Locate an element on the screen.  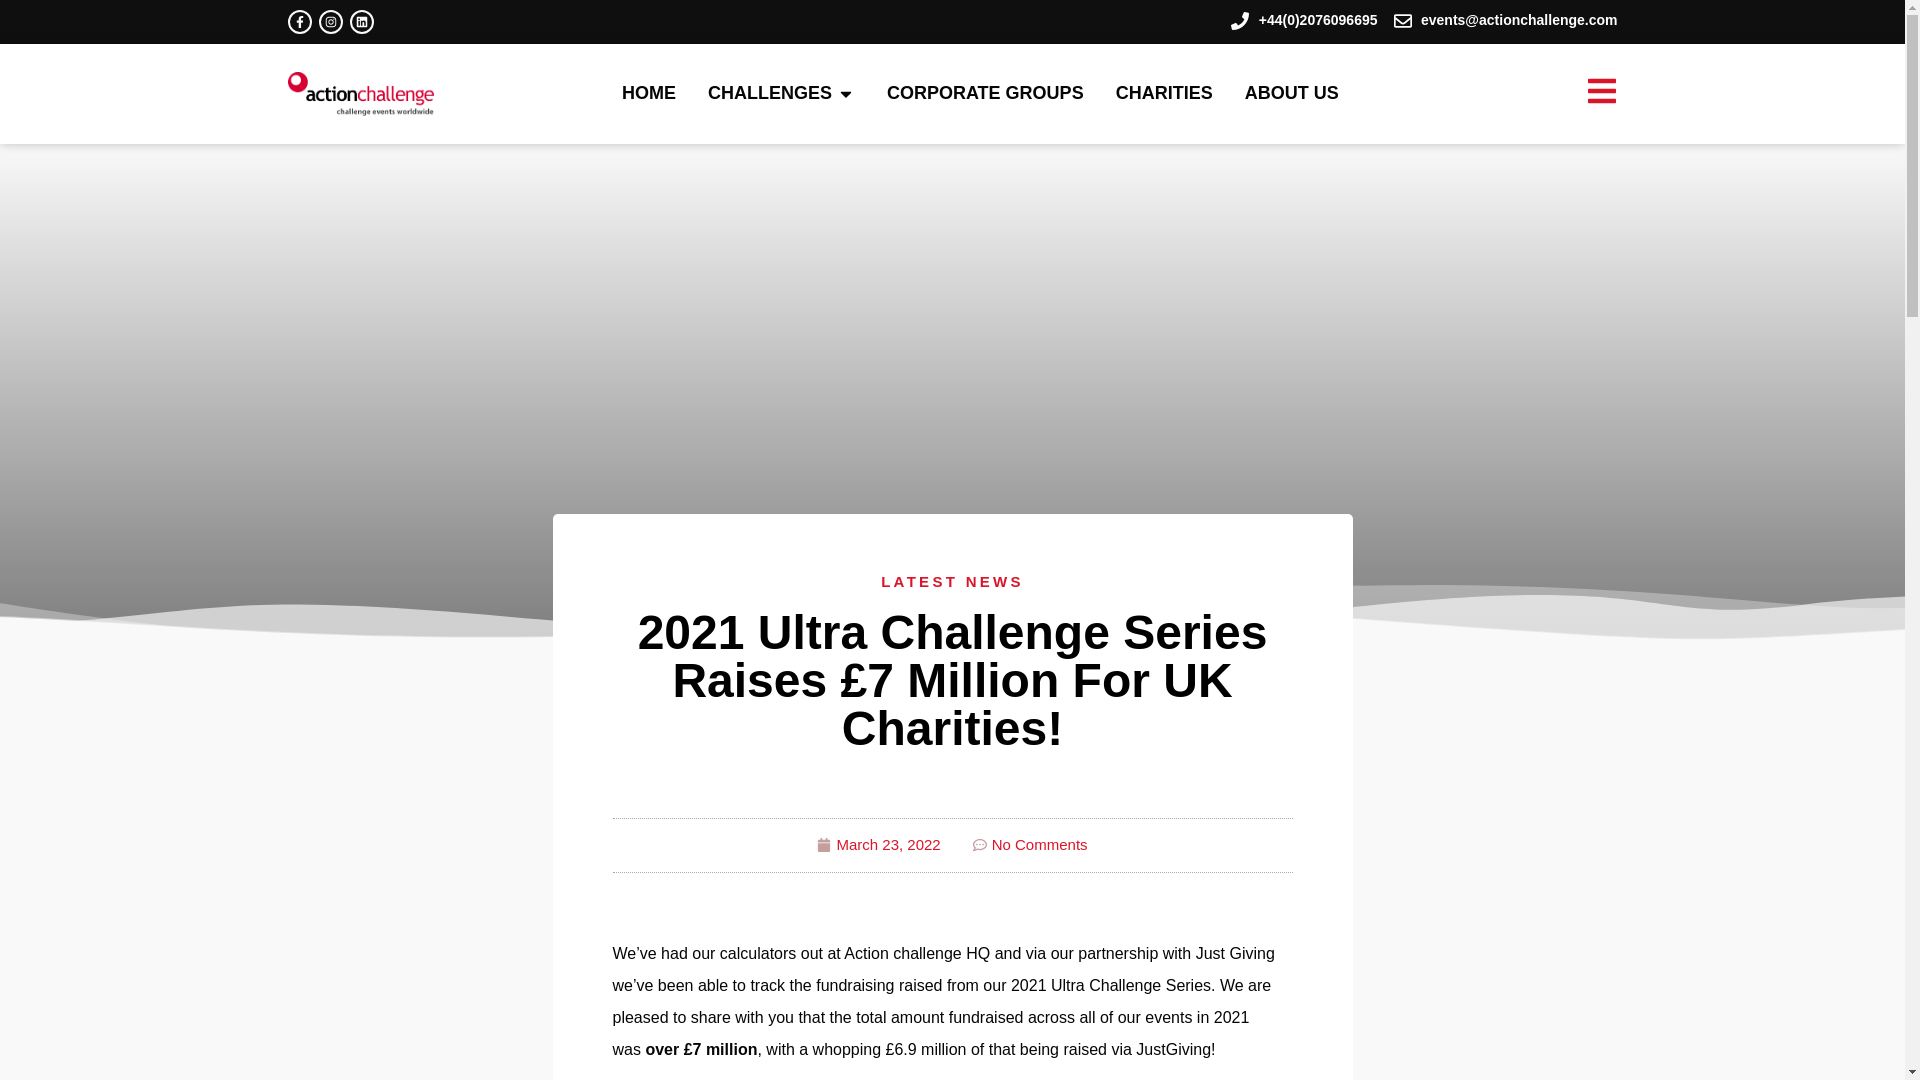
CHARITIES is located at coordinates (1164, 92).